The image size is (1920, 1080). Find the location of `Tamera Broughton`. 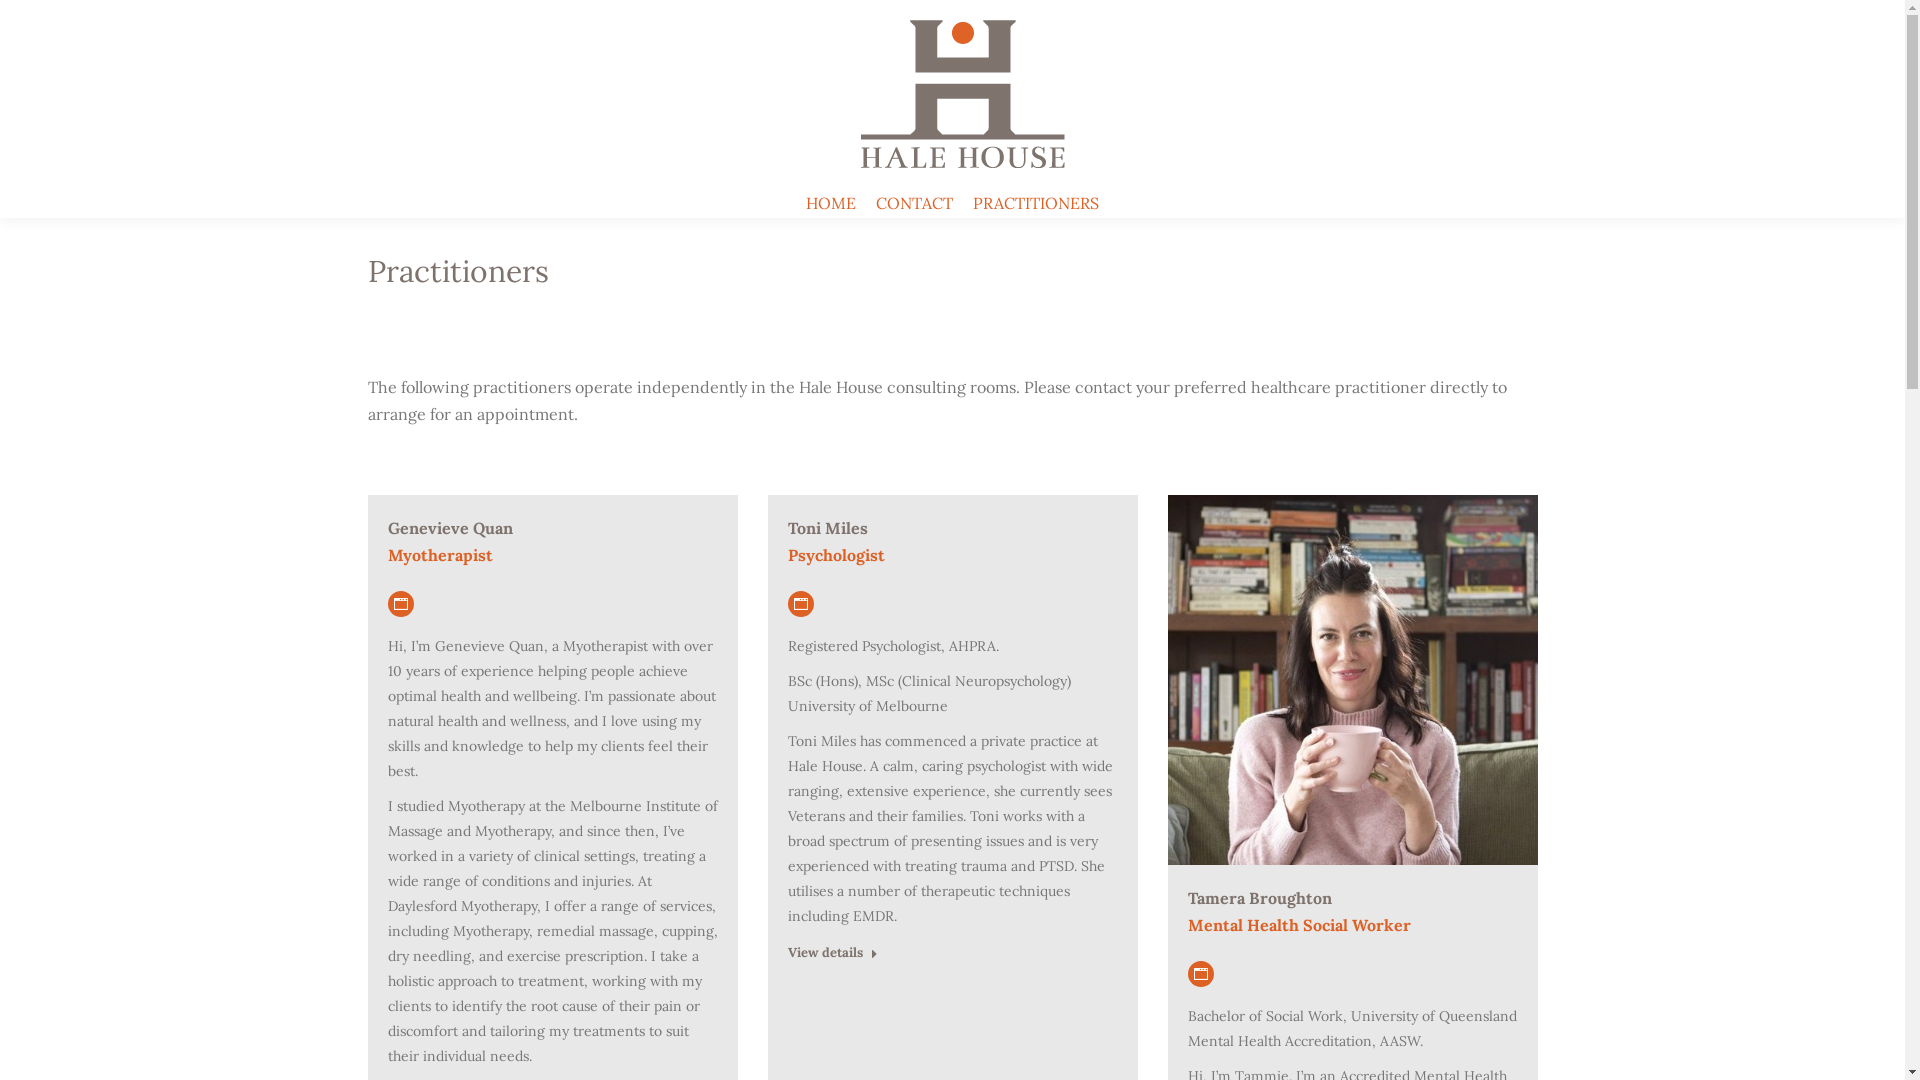

Tamera Broughton is located at coordinates (1260, 898).